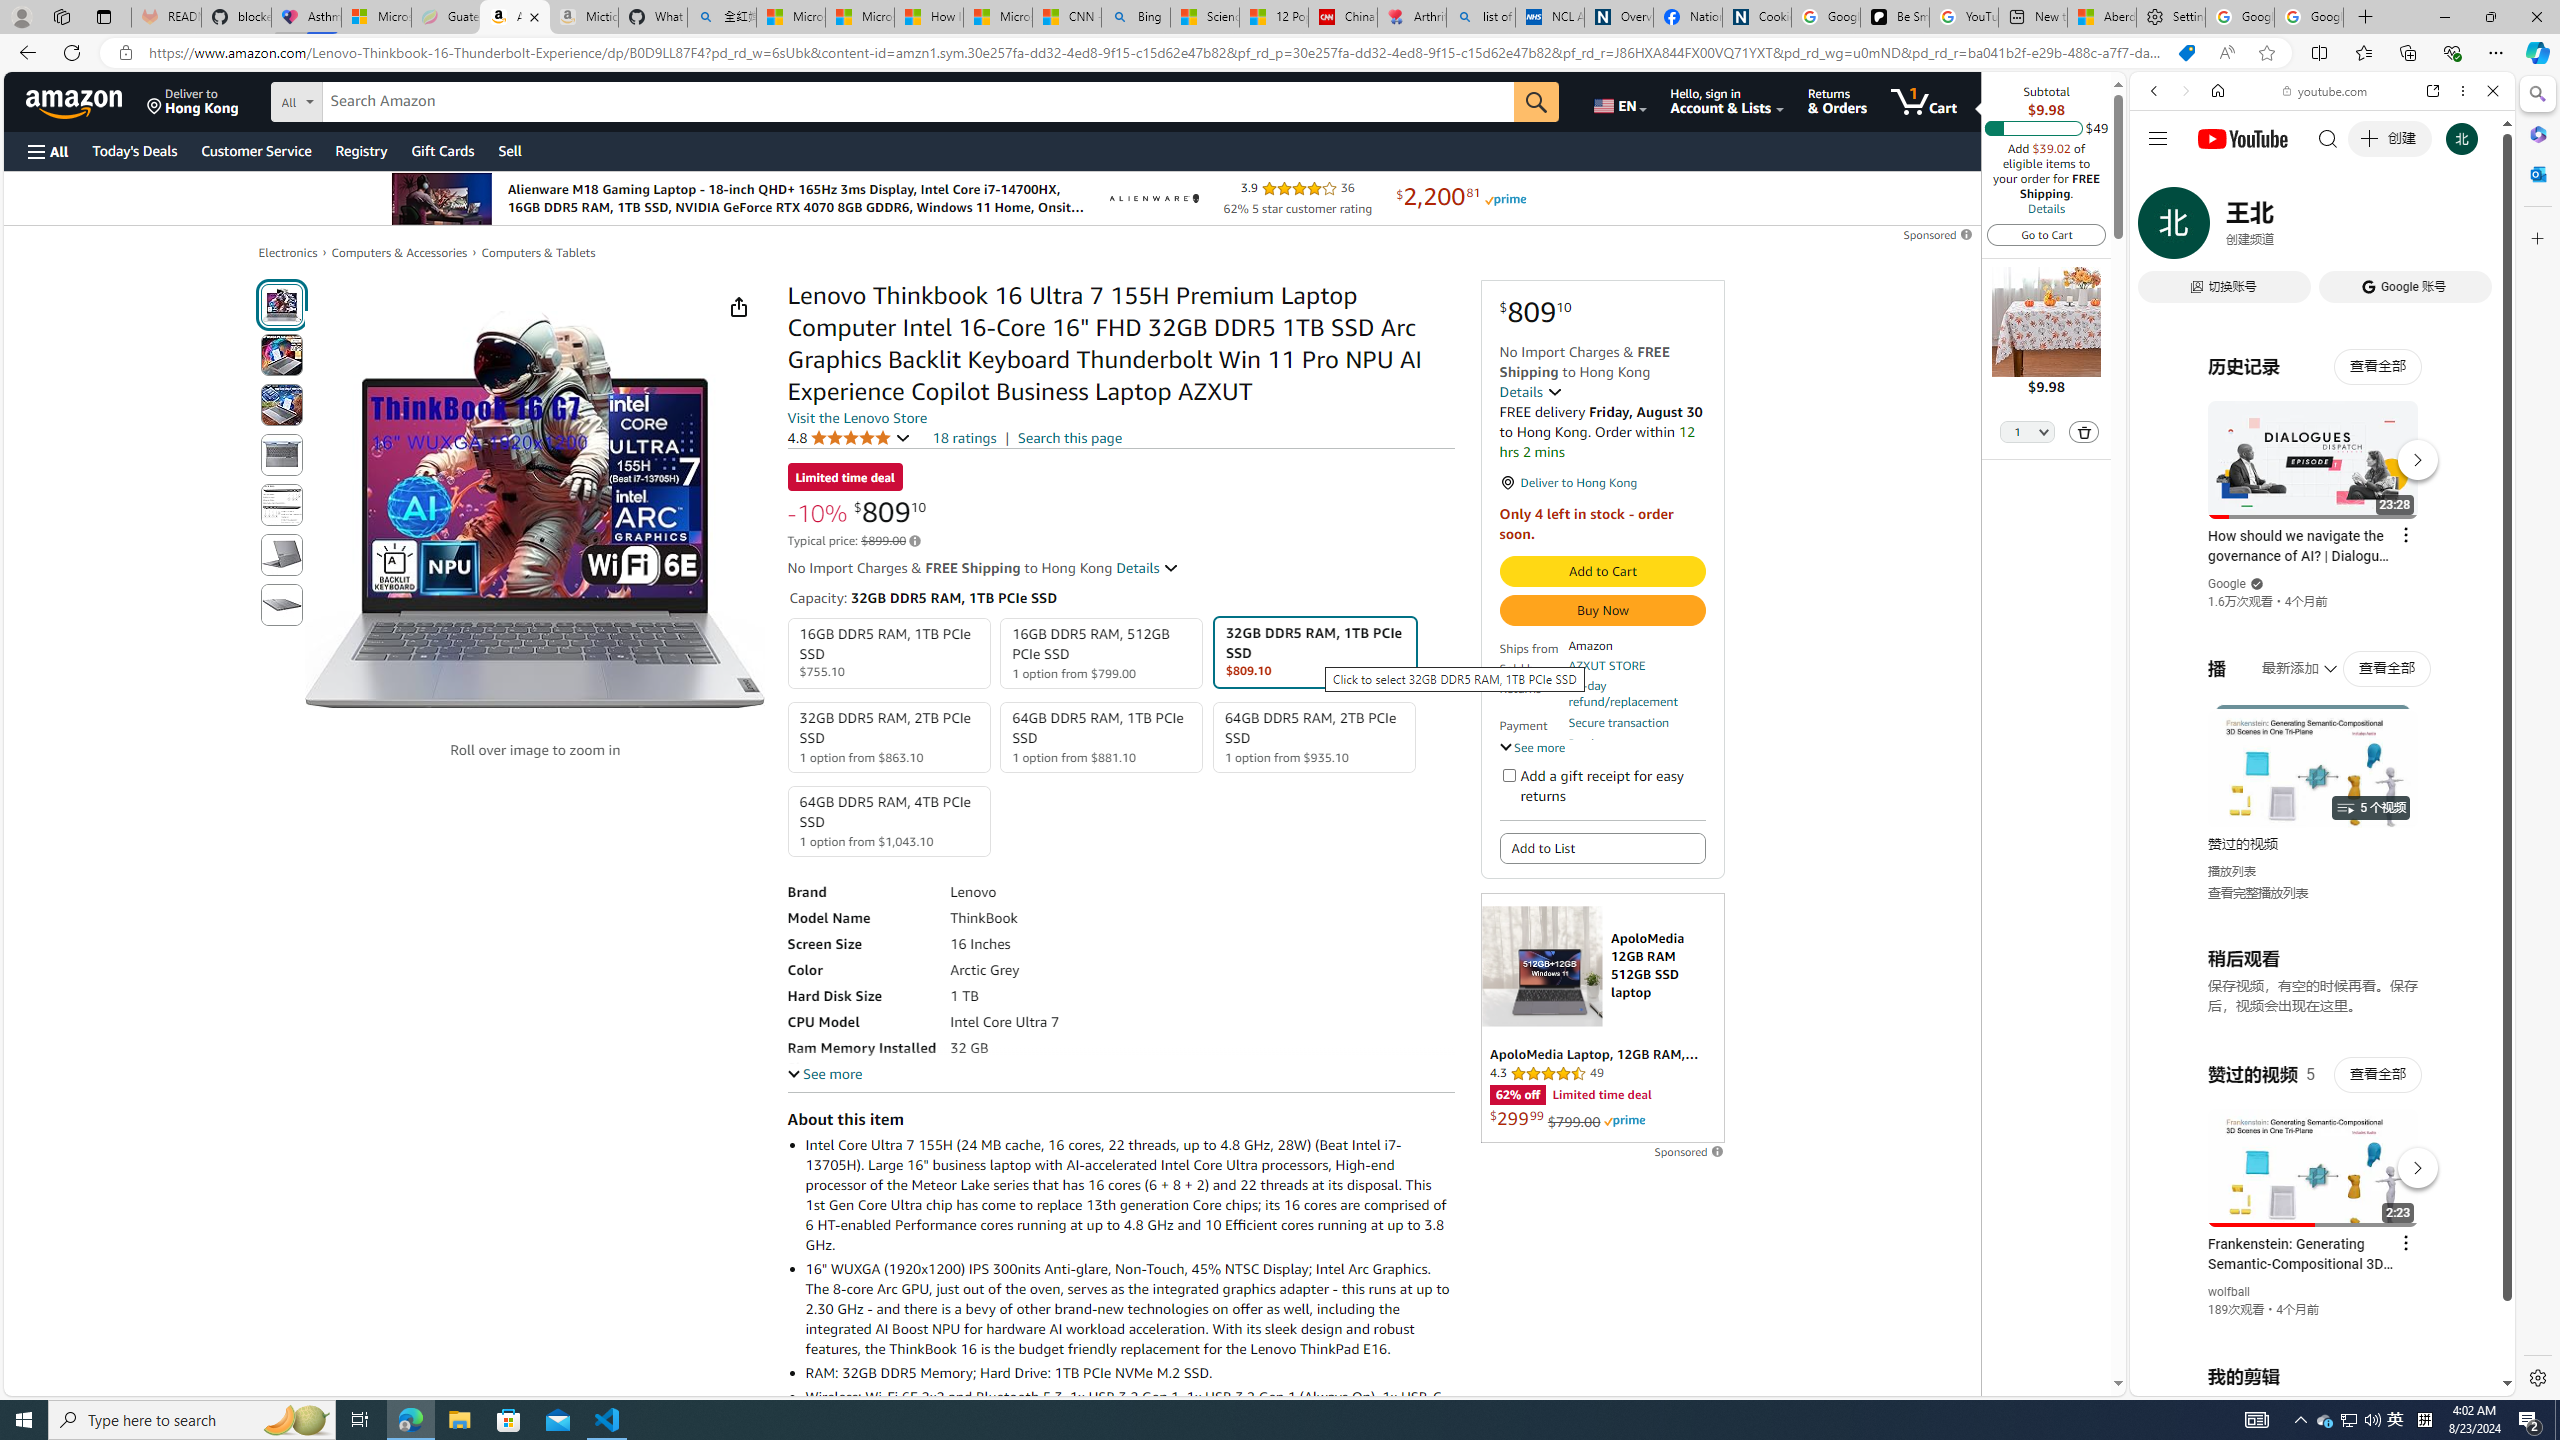 The width and height of the screenshot is (2560, 1440). Describe the element at coordinates (2322, 494) in the screenshot. I see `Google` at that location.